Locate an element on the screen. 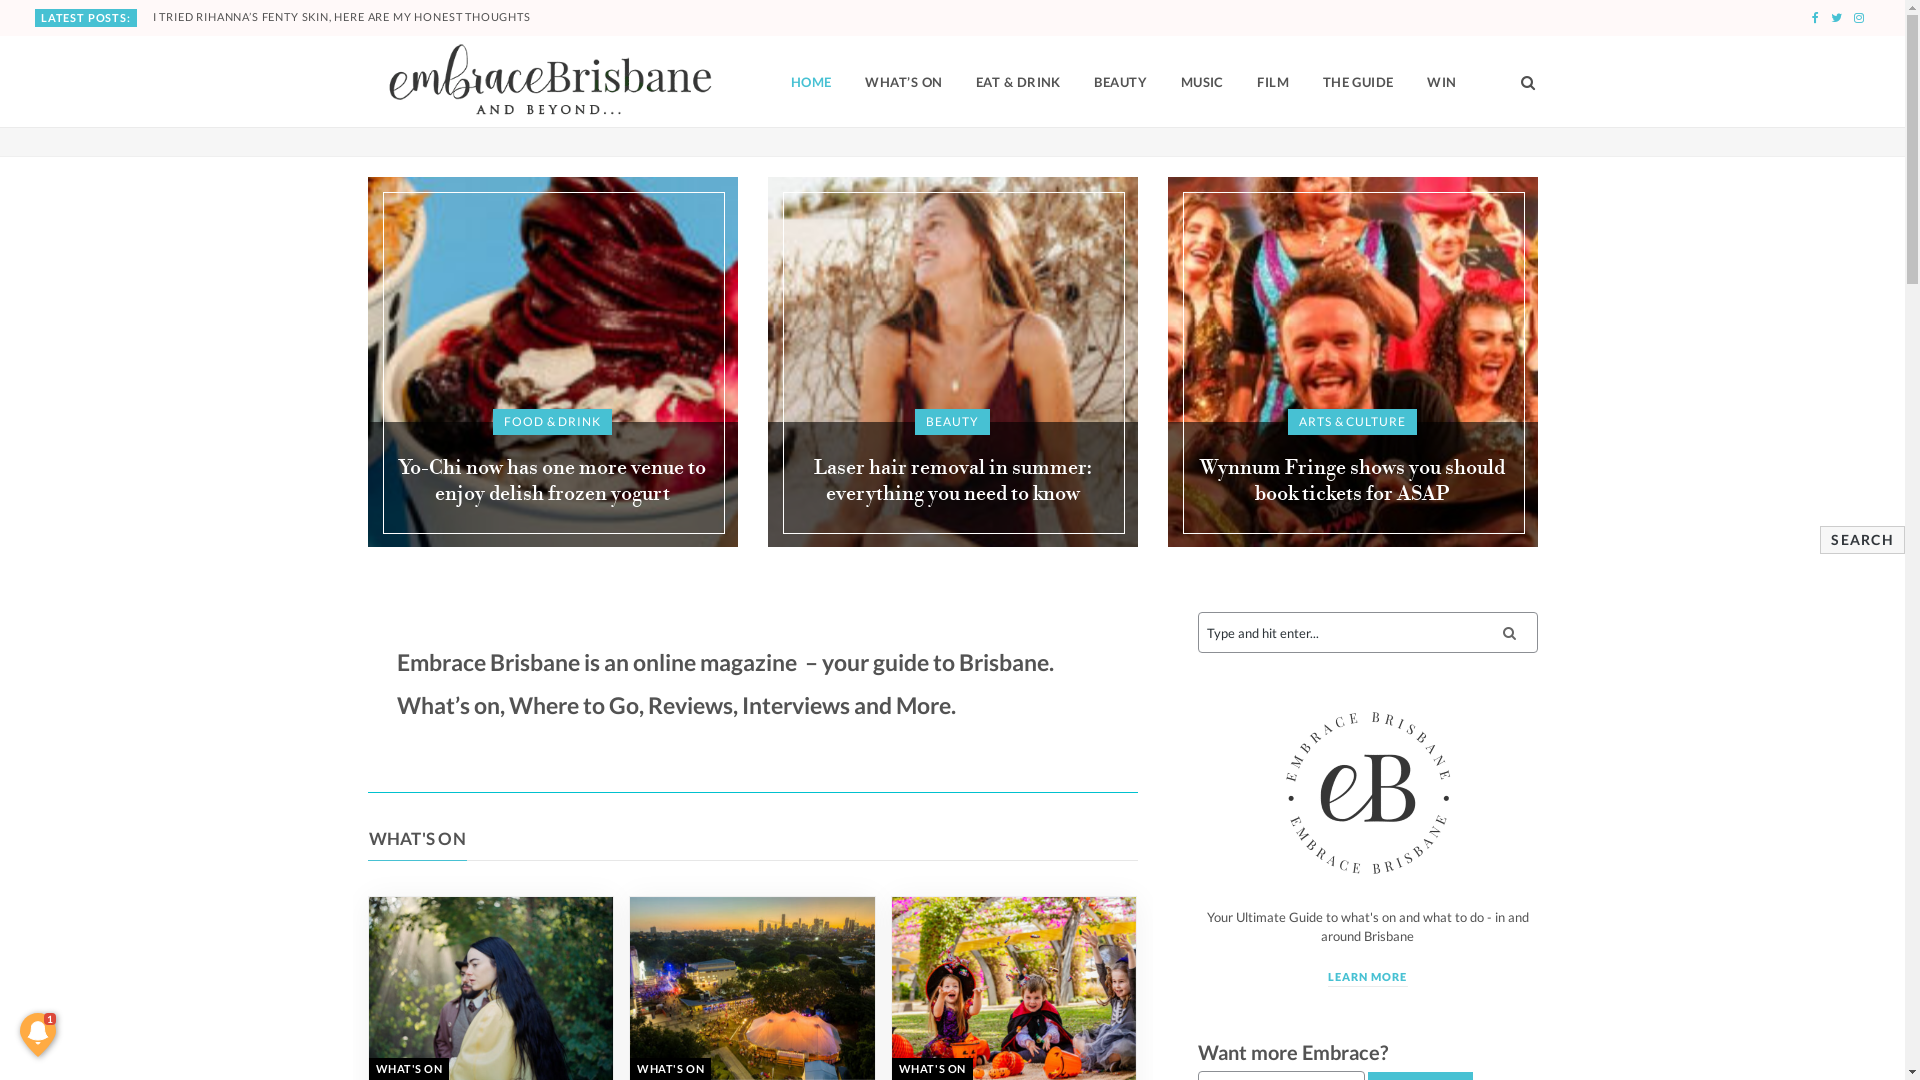 Image resolution: width=1920 pixels, height=1080 pixels. ARTS & CULTURE is located at coordinates (1352, 422).